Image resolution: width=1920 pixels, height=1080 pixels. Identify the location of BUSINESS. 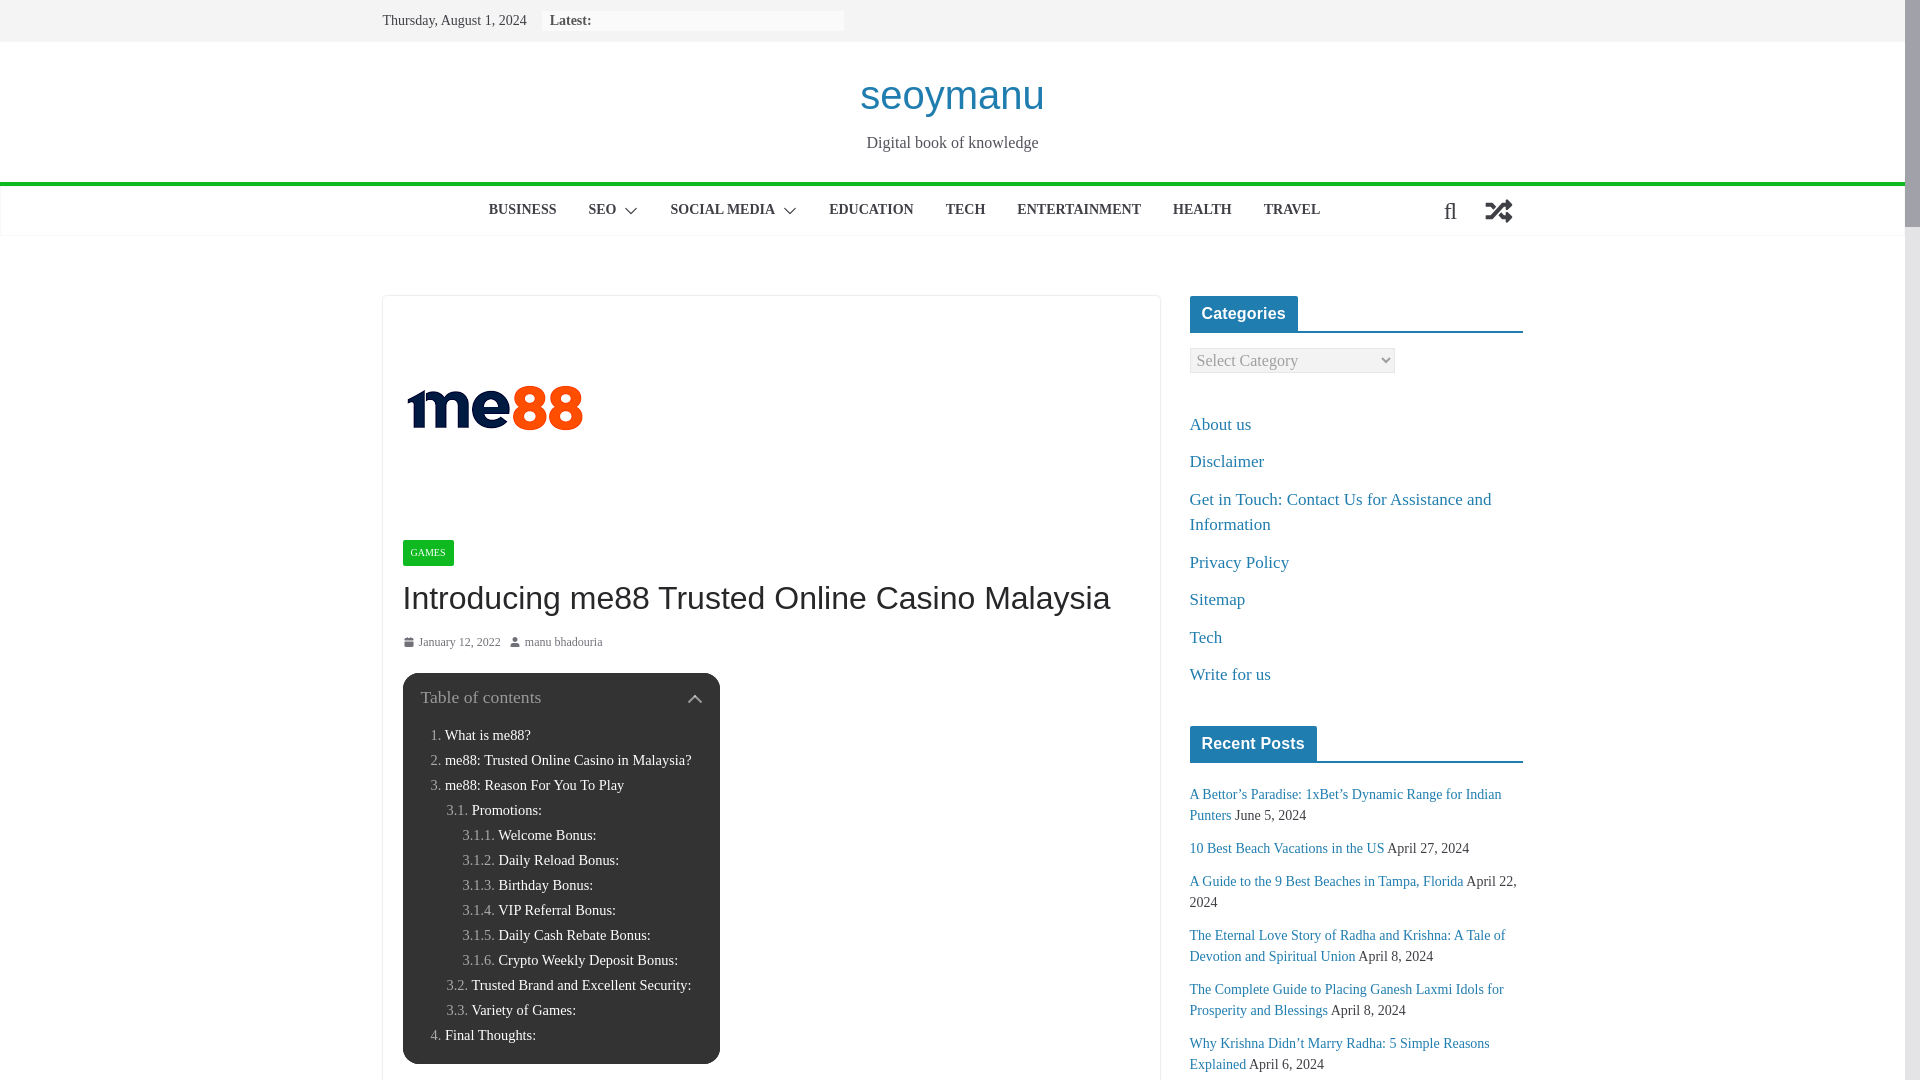
(522, 210).